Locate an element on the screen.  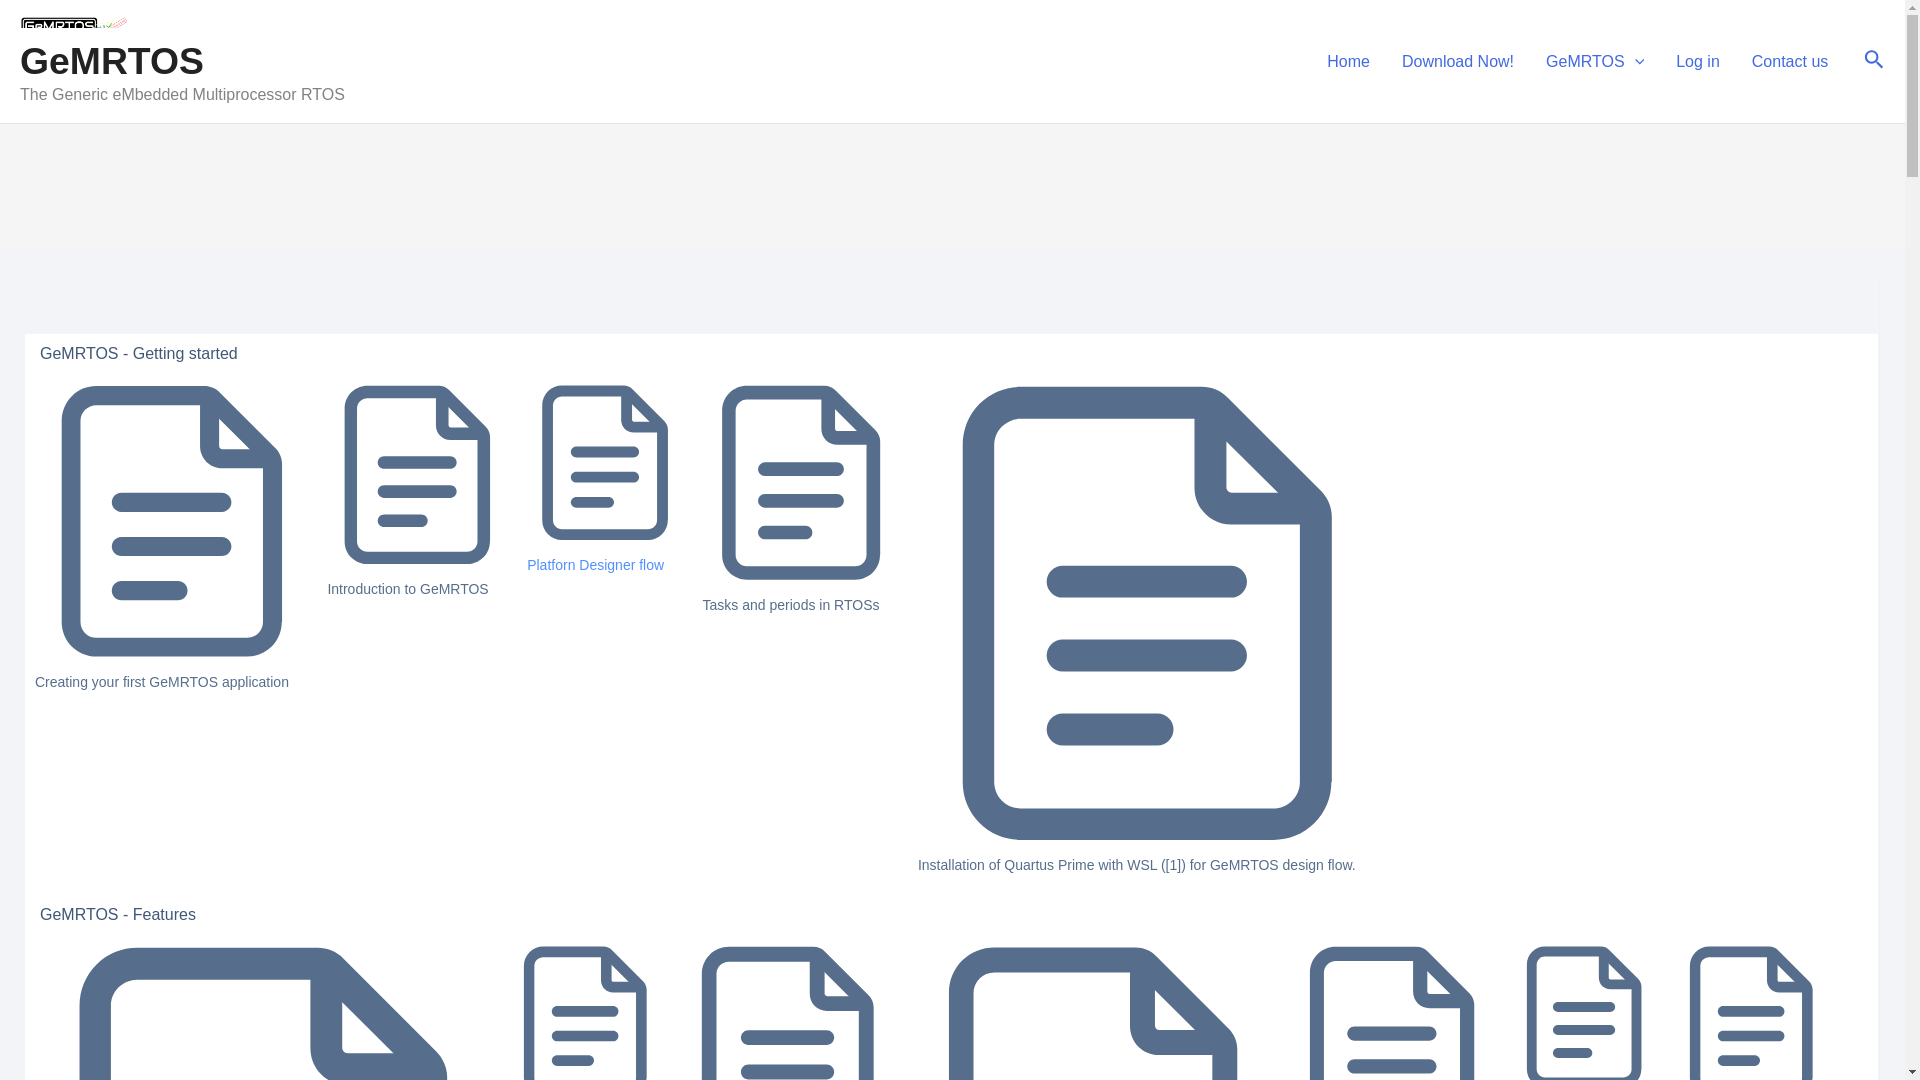
GeMRTOS is located at coordinates (111, 60).